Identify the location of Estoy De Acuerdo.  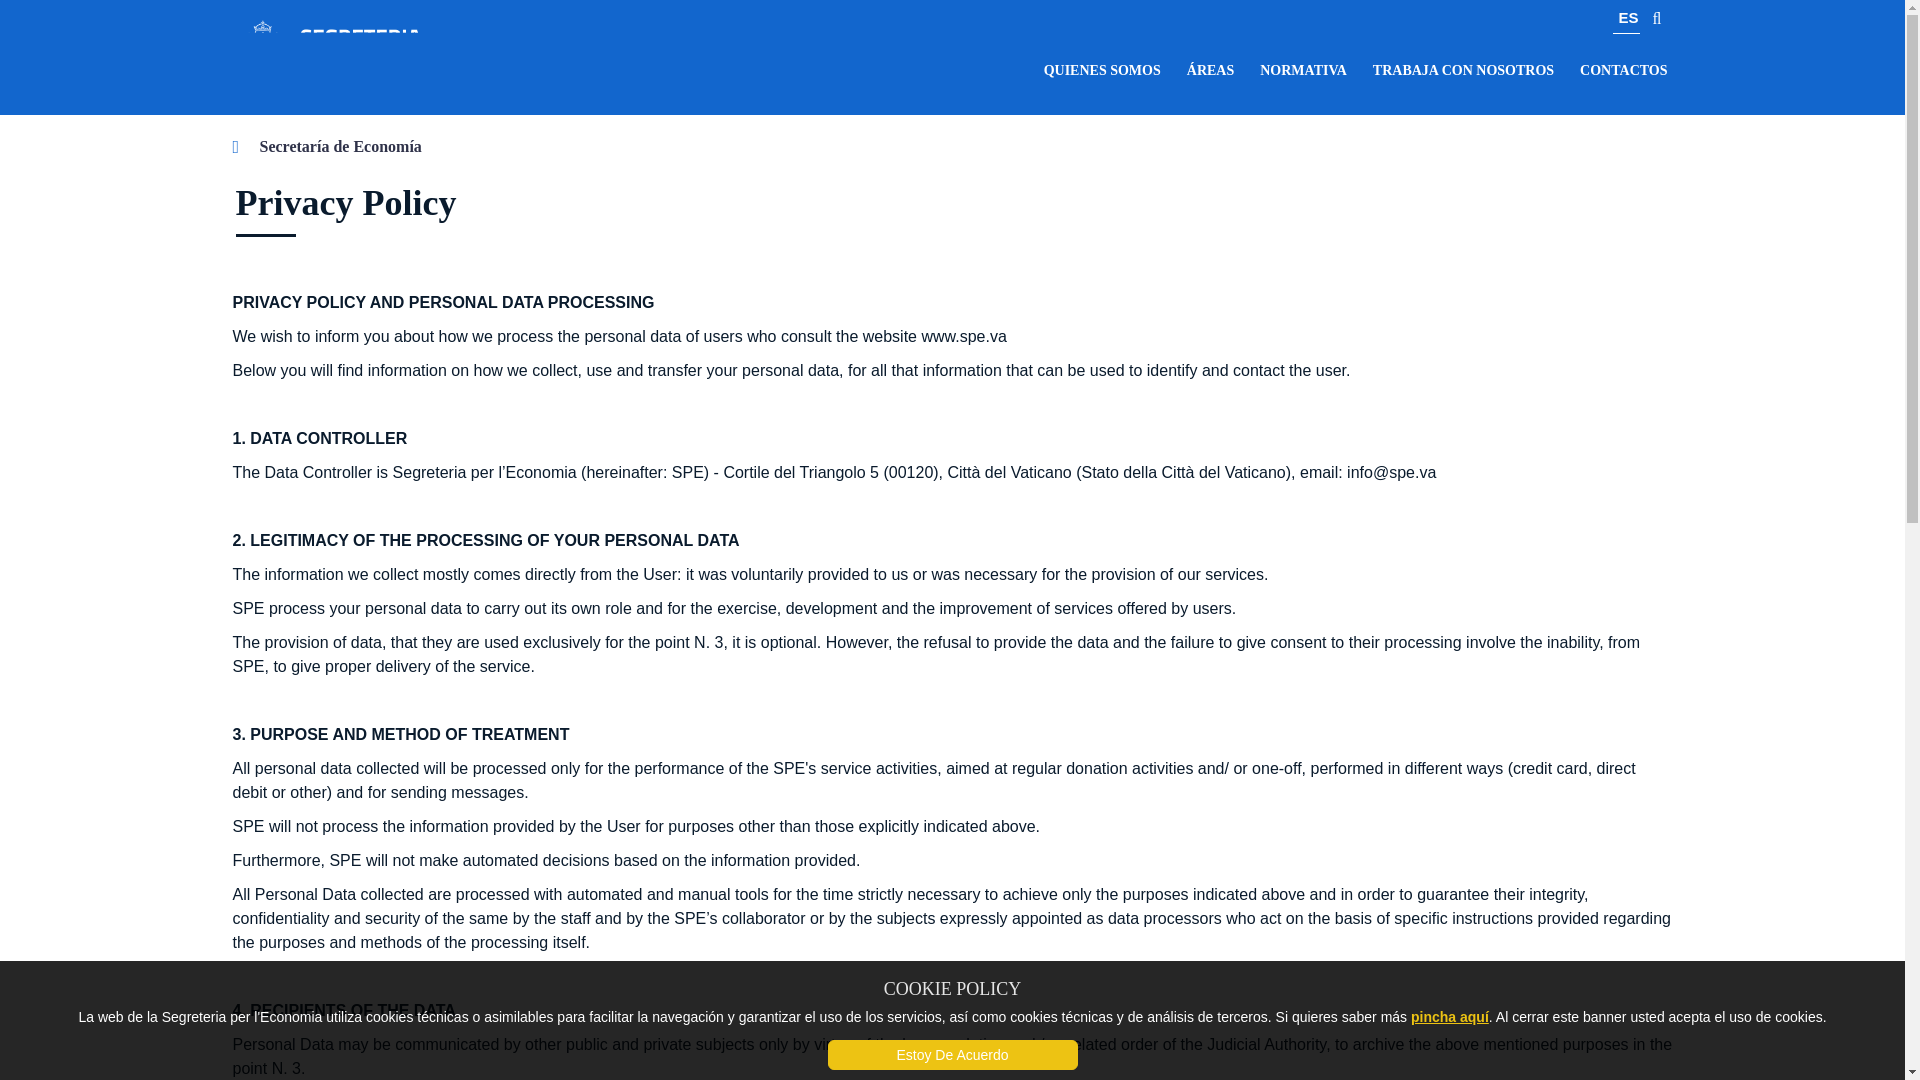
(952, 1055).